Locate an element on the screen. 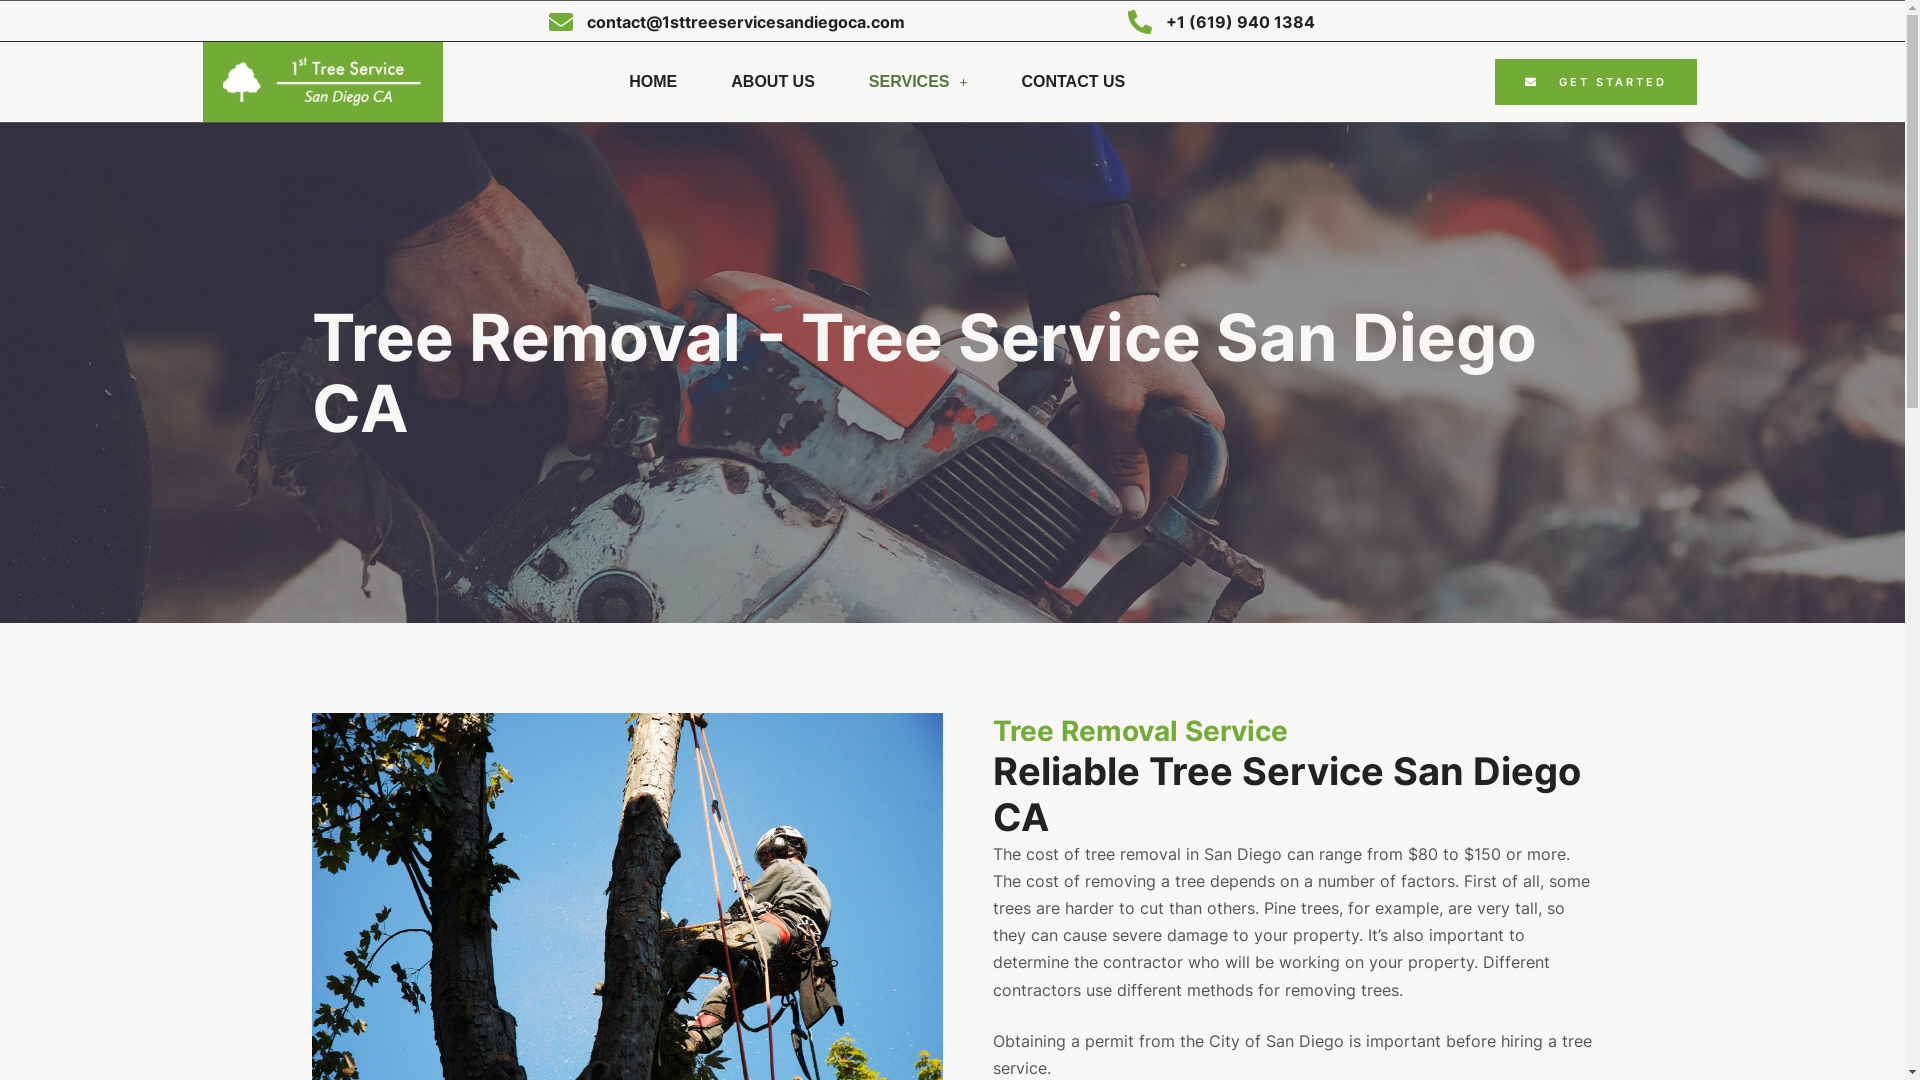 The height and width of the screenshot is (1080, 1920). SERVICES is located at coordinates (918, 82).